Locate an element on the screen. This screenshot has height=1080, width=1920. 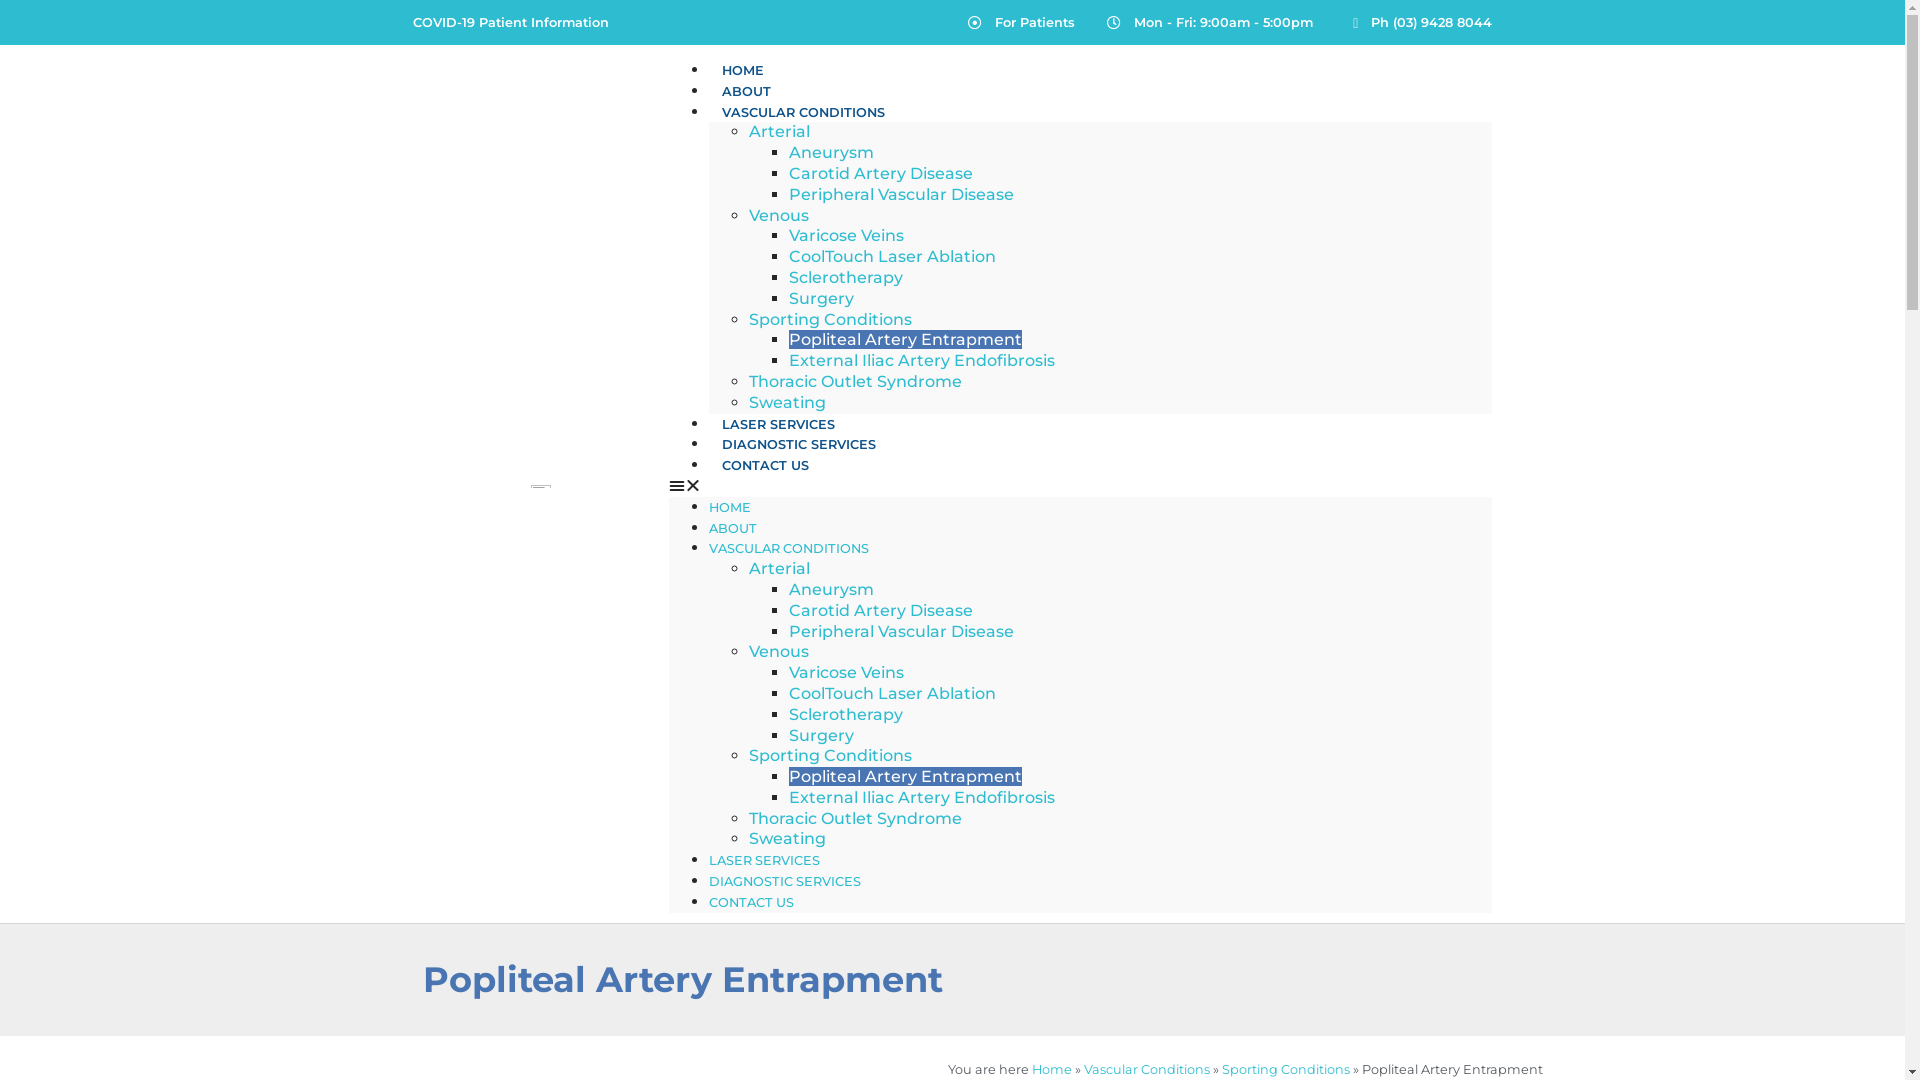
Ph (03) 9428 8044 is located at coordinates (1417, 22).